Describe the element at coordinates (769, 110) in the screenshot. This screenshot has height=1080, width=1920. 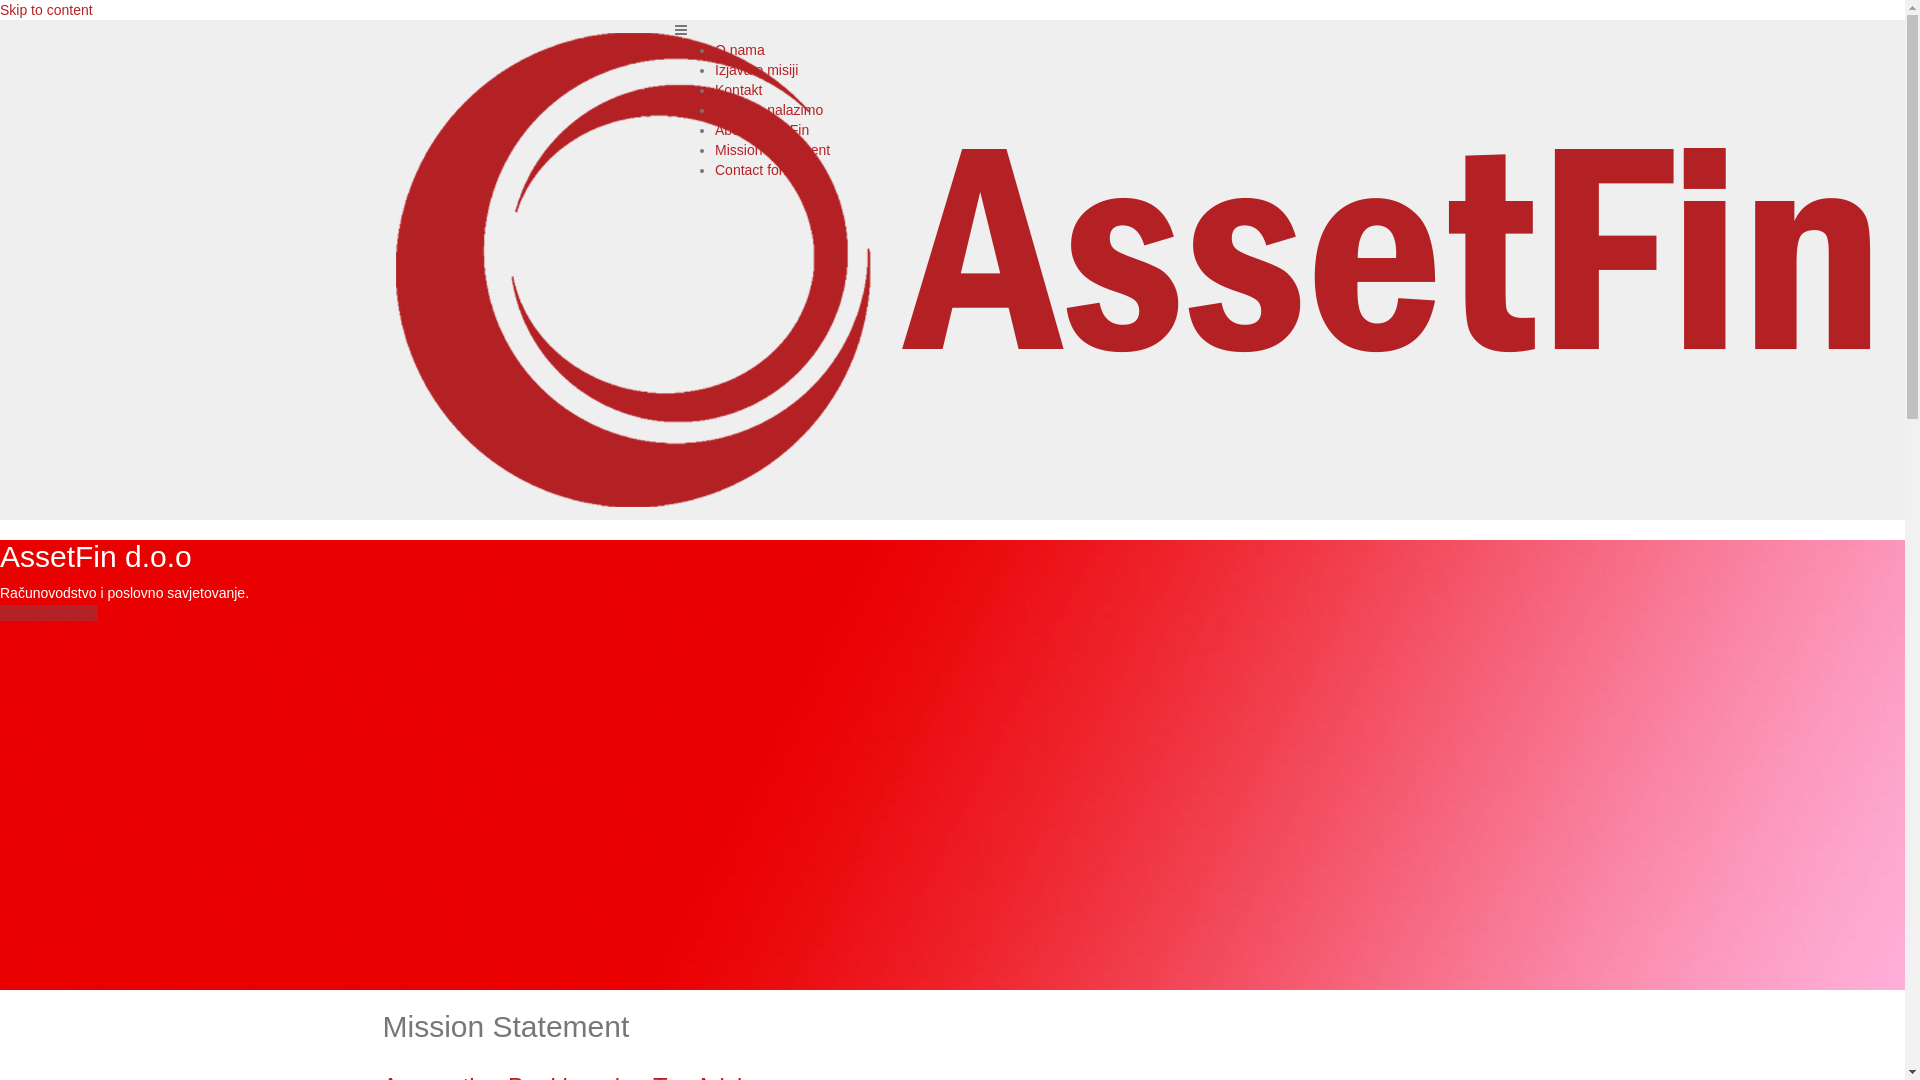
I see `Gdje se nalazimo` at that location.